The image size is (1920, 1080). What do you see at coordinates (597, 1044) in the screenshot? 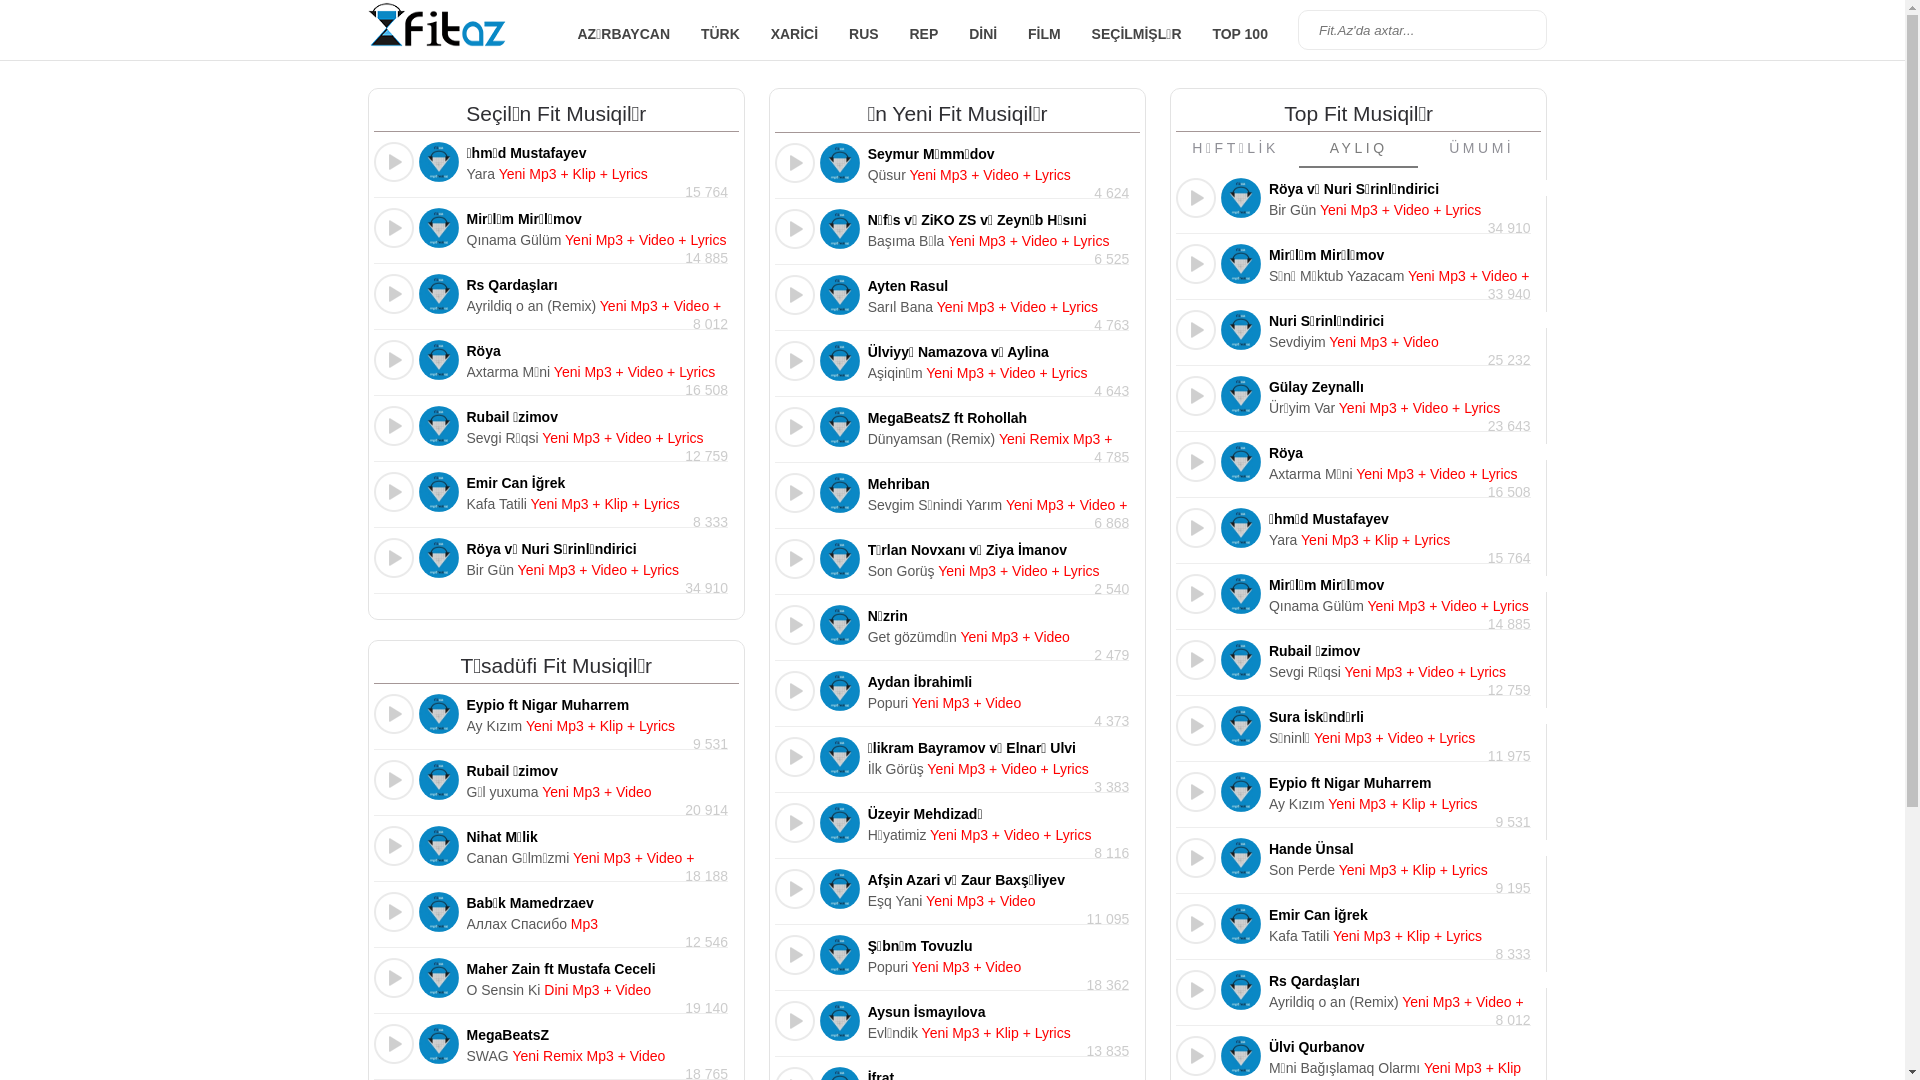
I see `MegaBeatsZ
SWAG Yeni Remix Mp3 + Video` at bounding box center [597, 1044].